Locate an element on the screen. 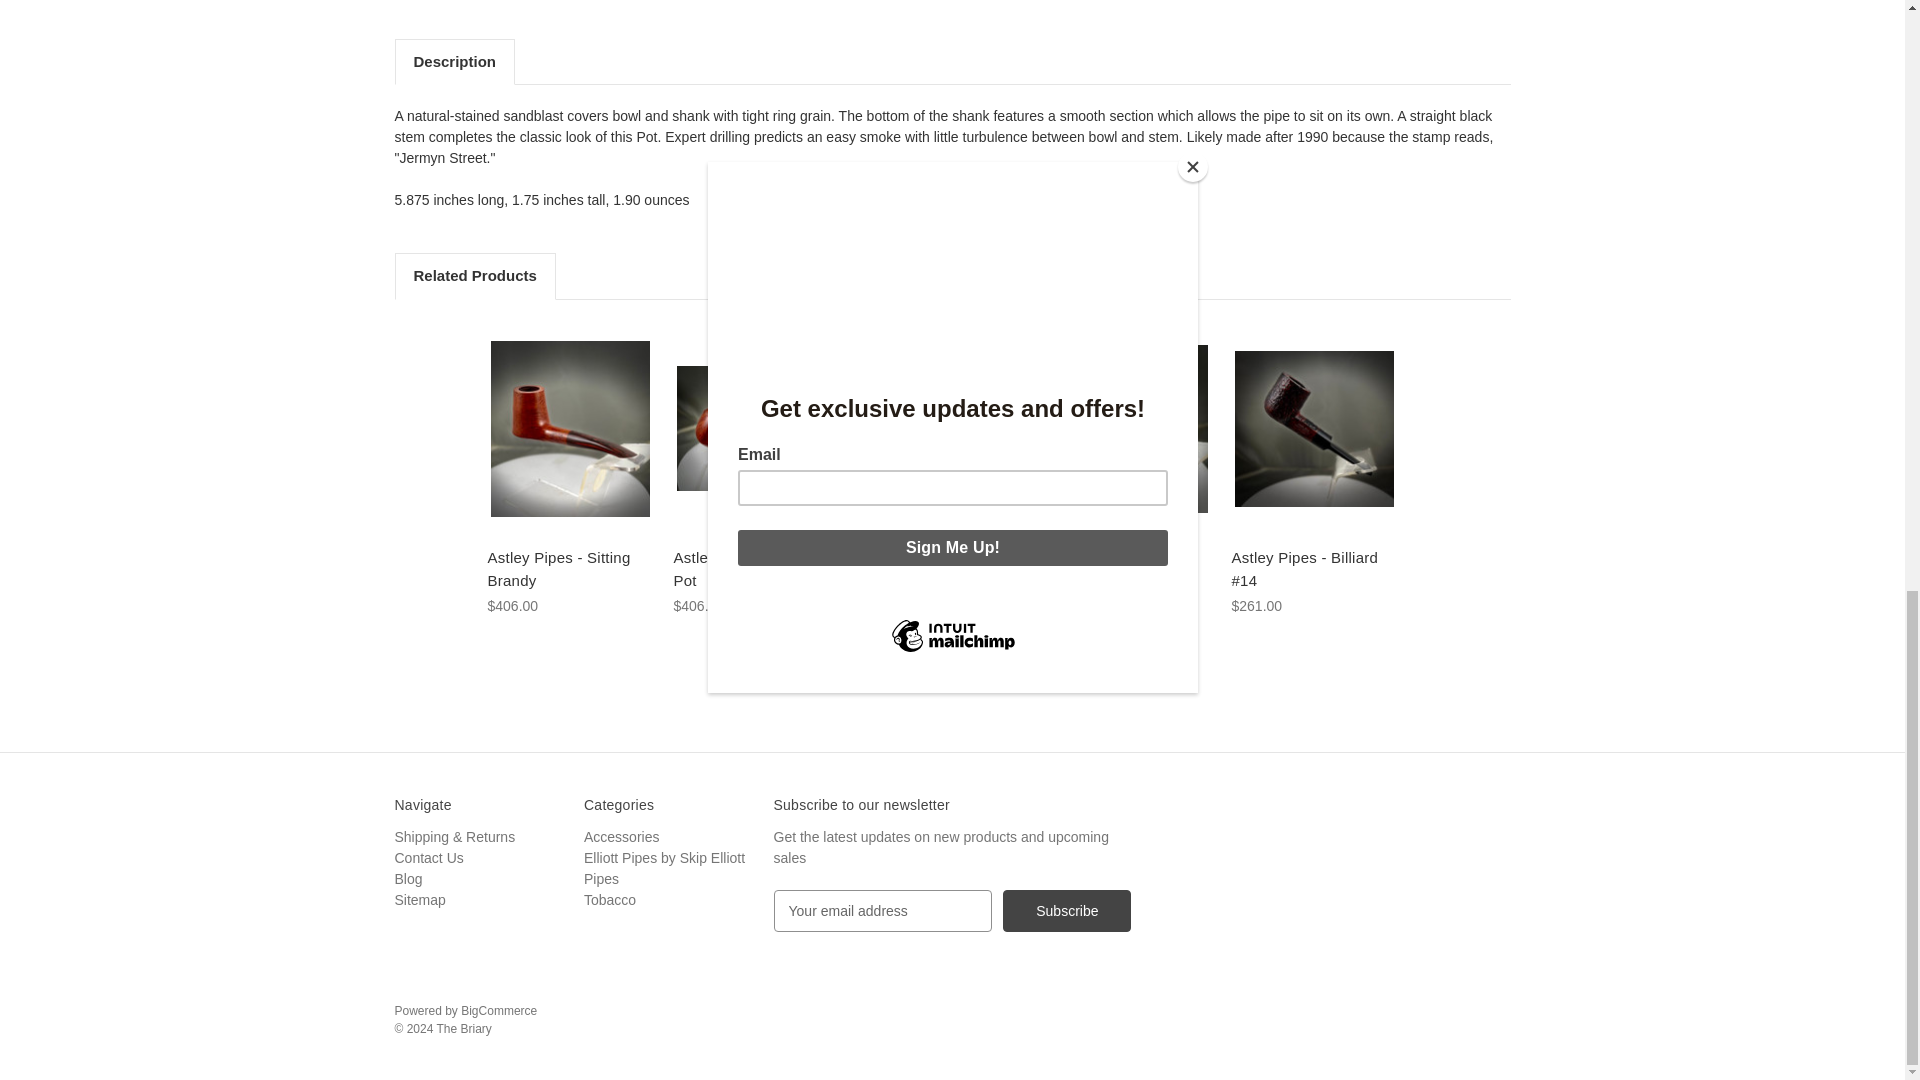 Image resolution: width=1920 pixels, height=1080 pixels. Astley Pipes - Sitting Brandy is located at coordinates (568, 429).